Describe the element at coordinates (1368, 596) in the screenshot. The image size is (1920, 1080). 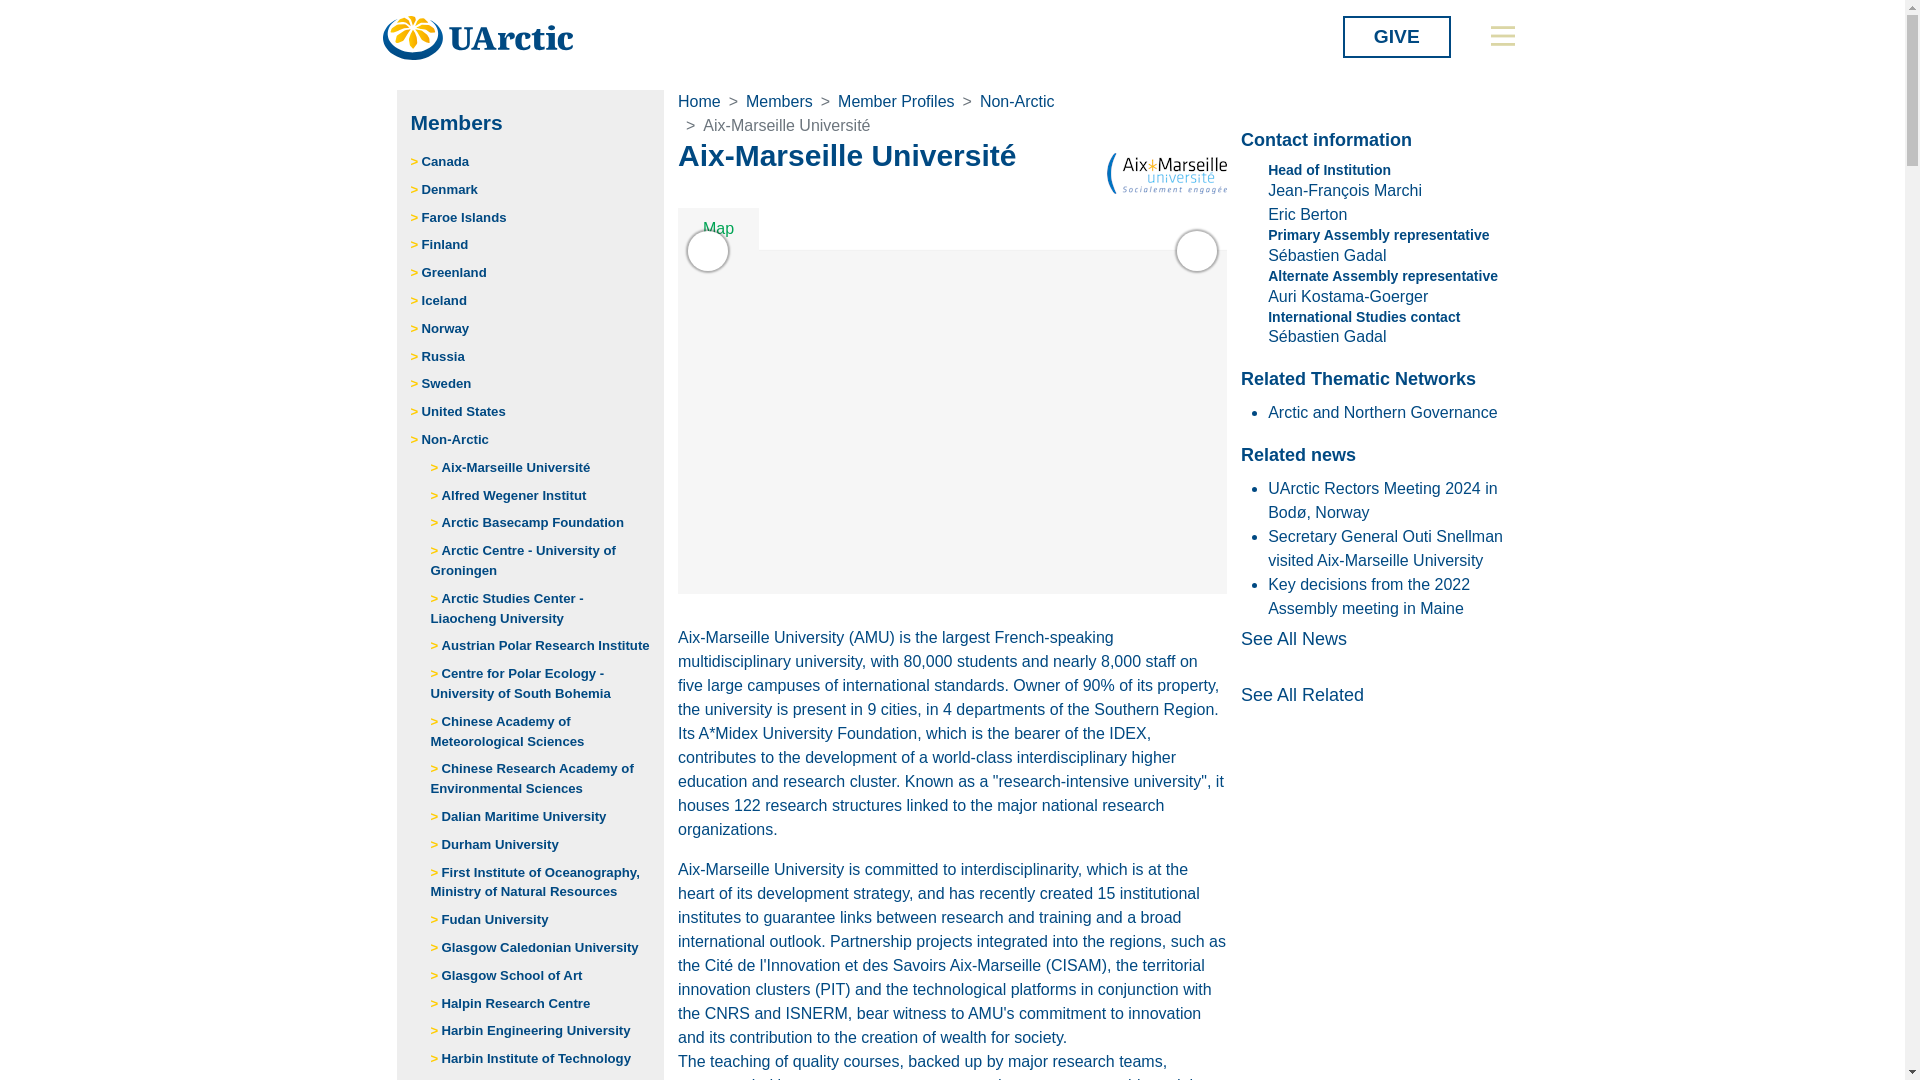
I see `Key decisions from the 2022 Assembly meeting in Maine` at that location.